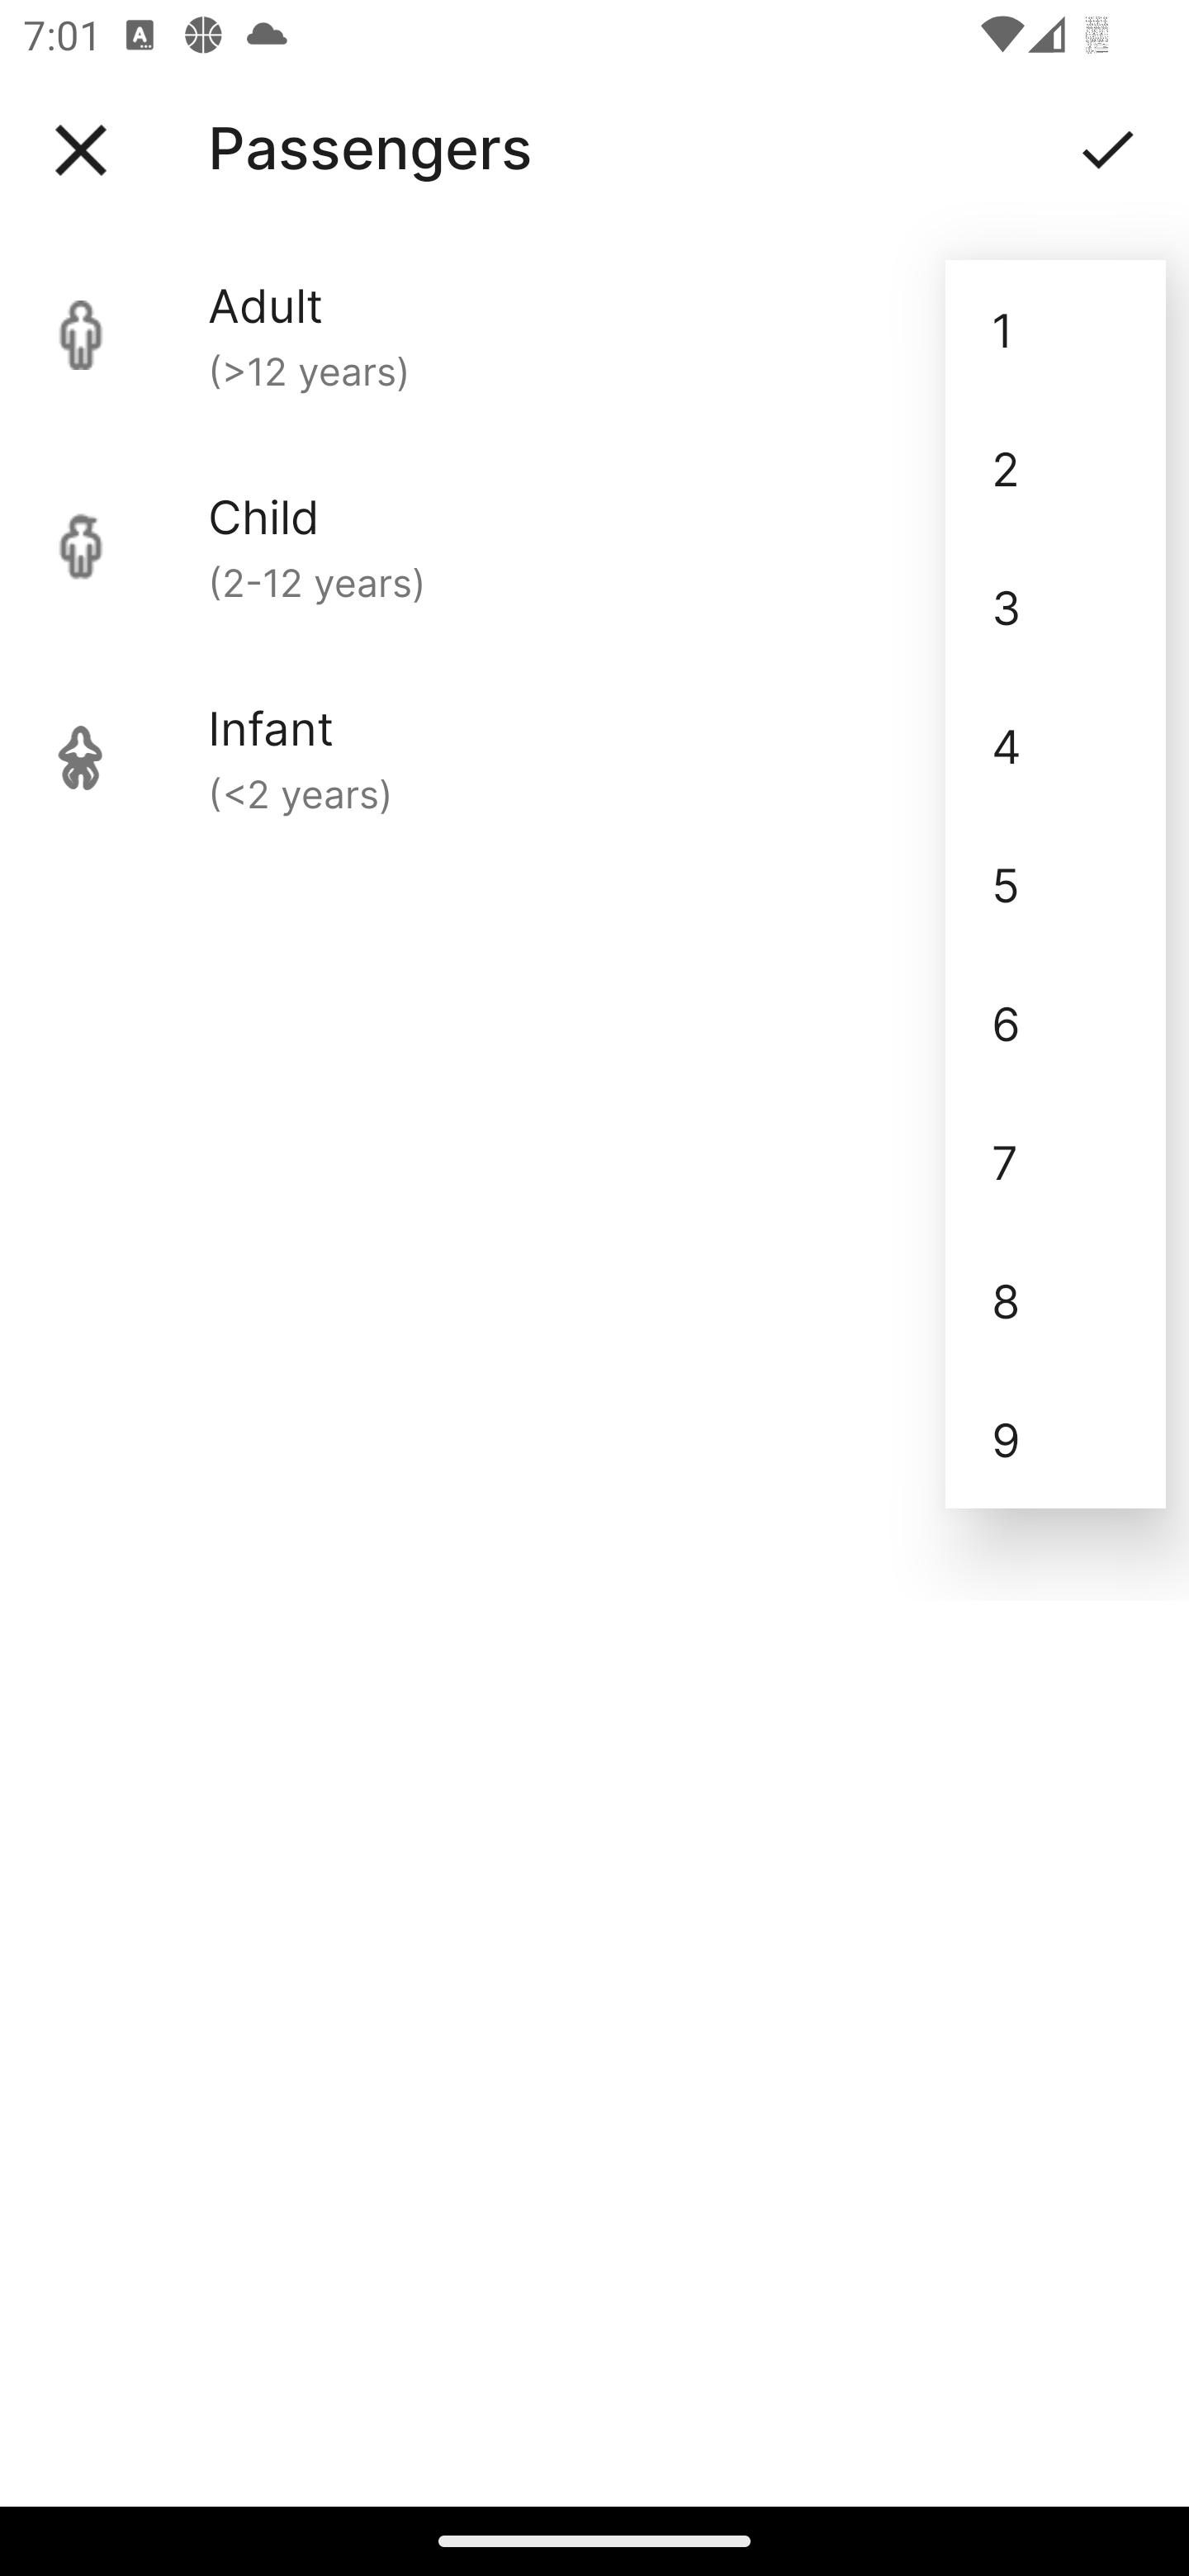  I want to click on 5, so click(1055, 883).